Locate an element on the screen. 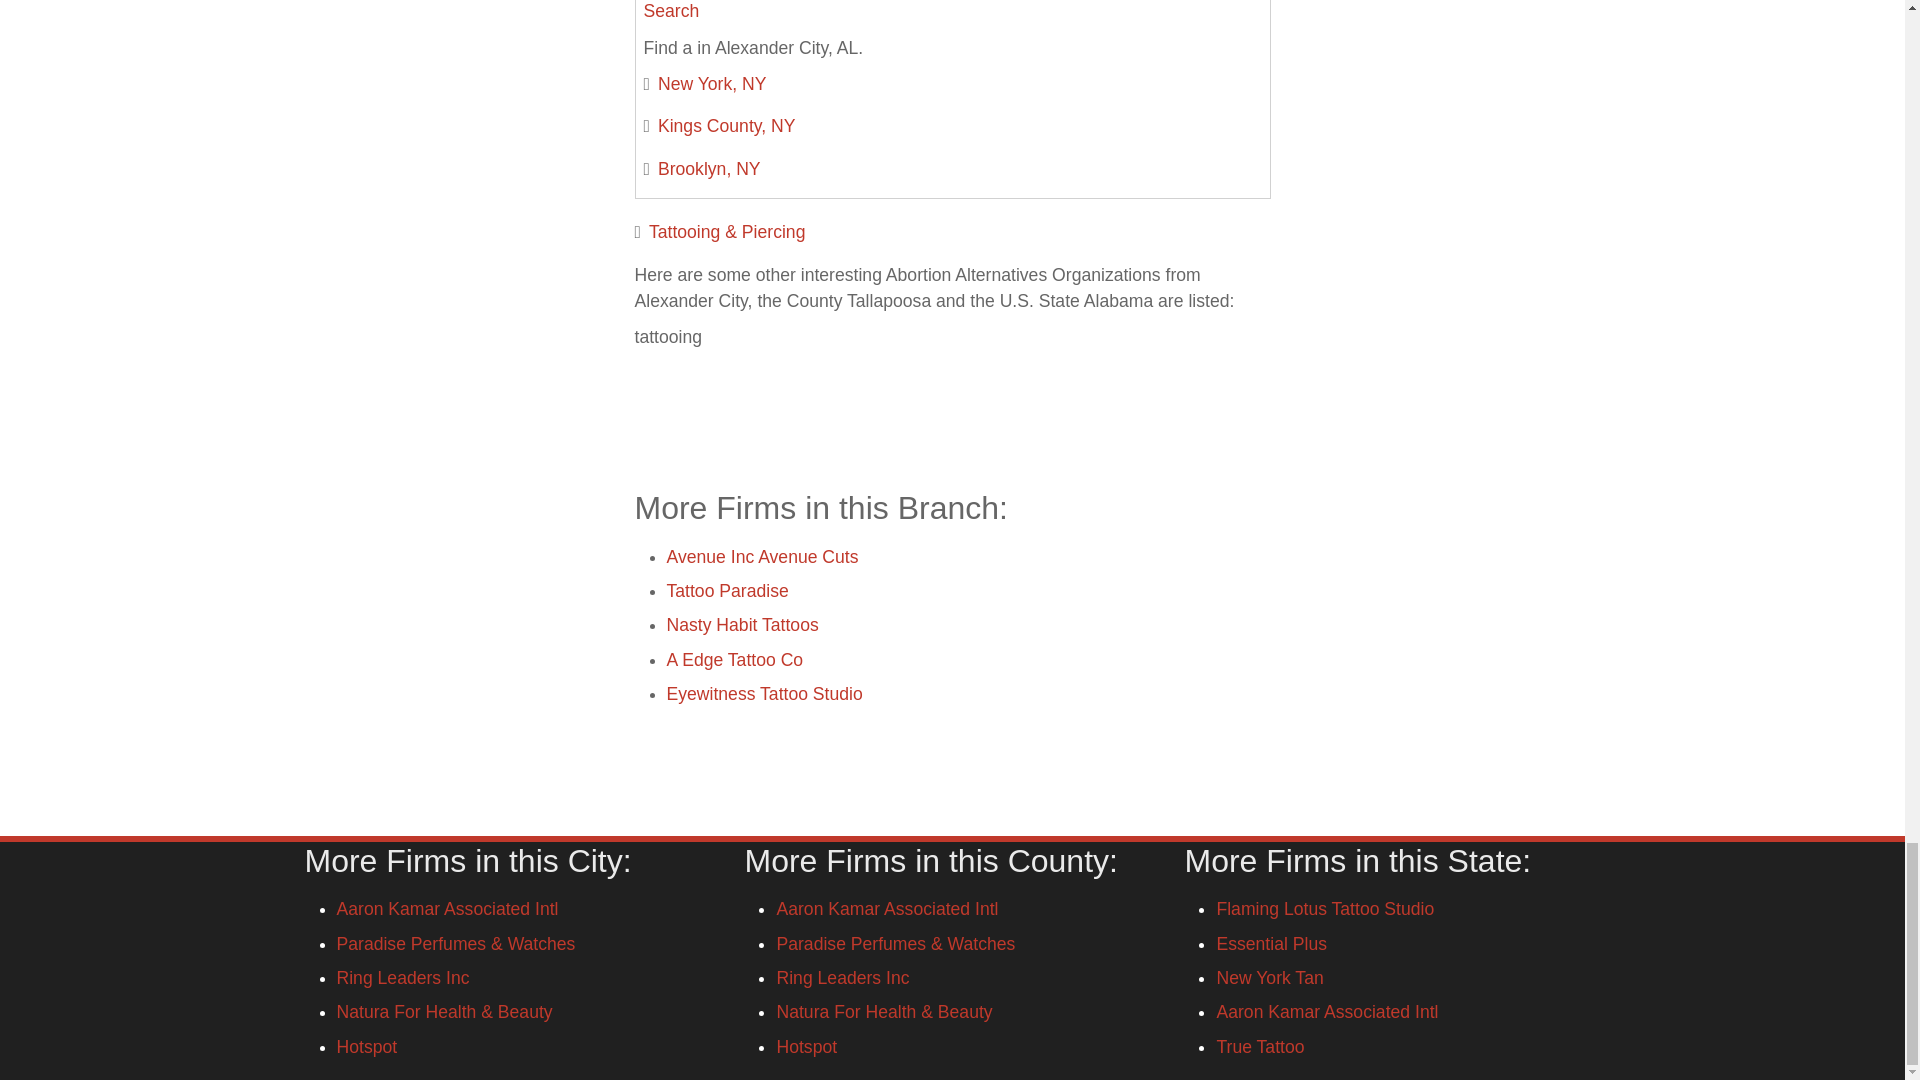 The height and width of the screenshot is (1080, 1920). Avenue Inc Avenue Cuts is located at coordinates (762, 556).